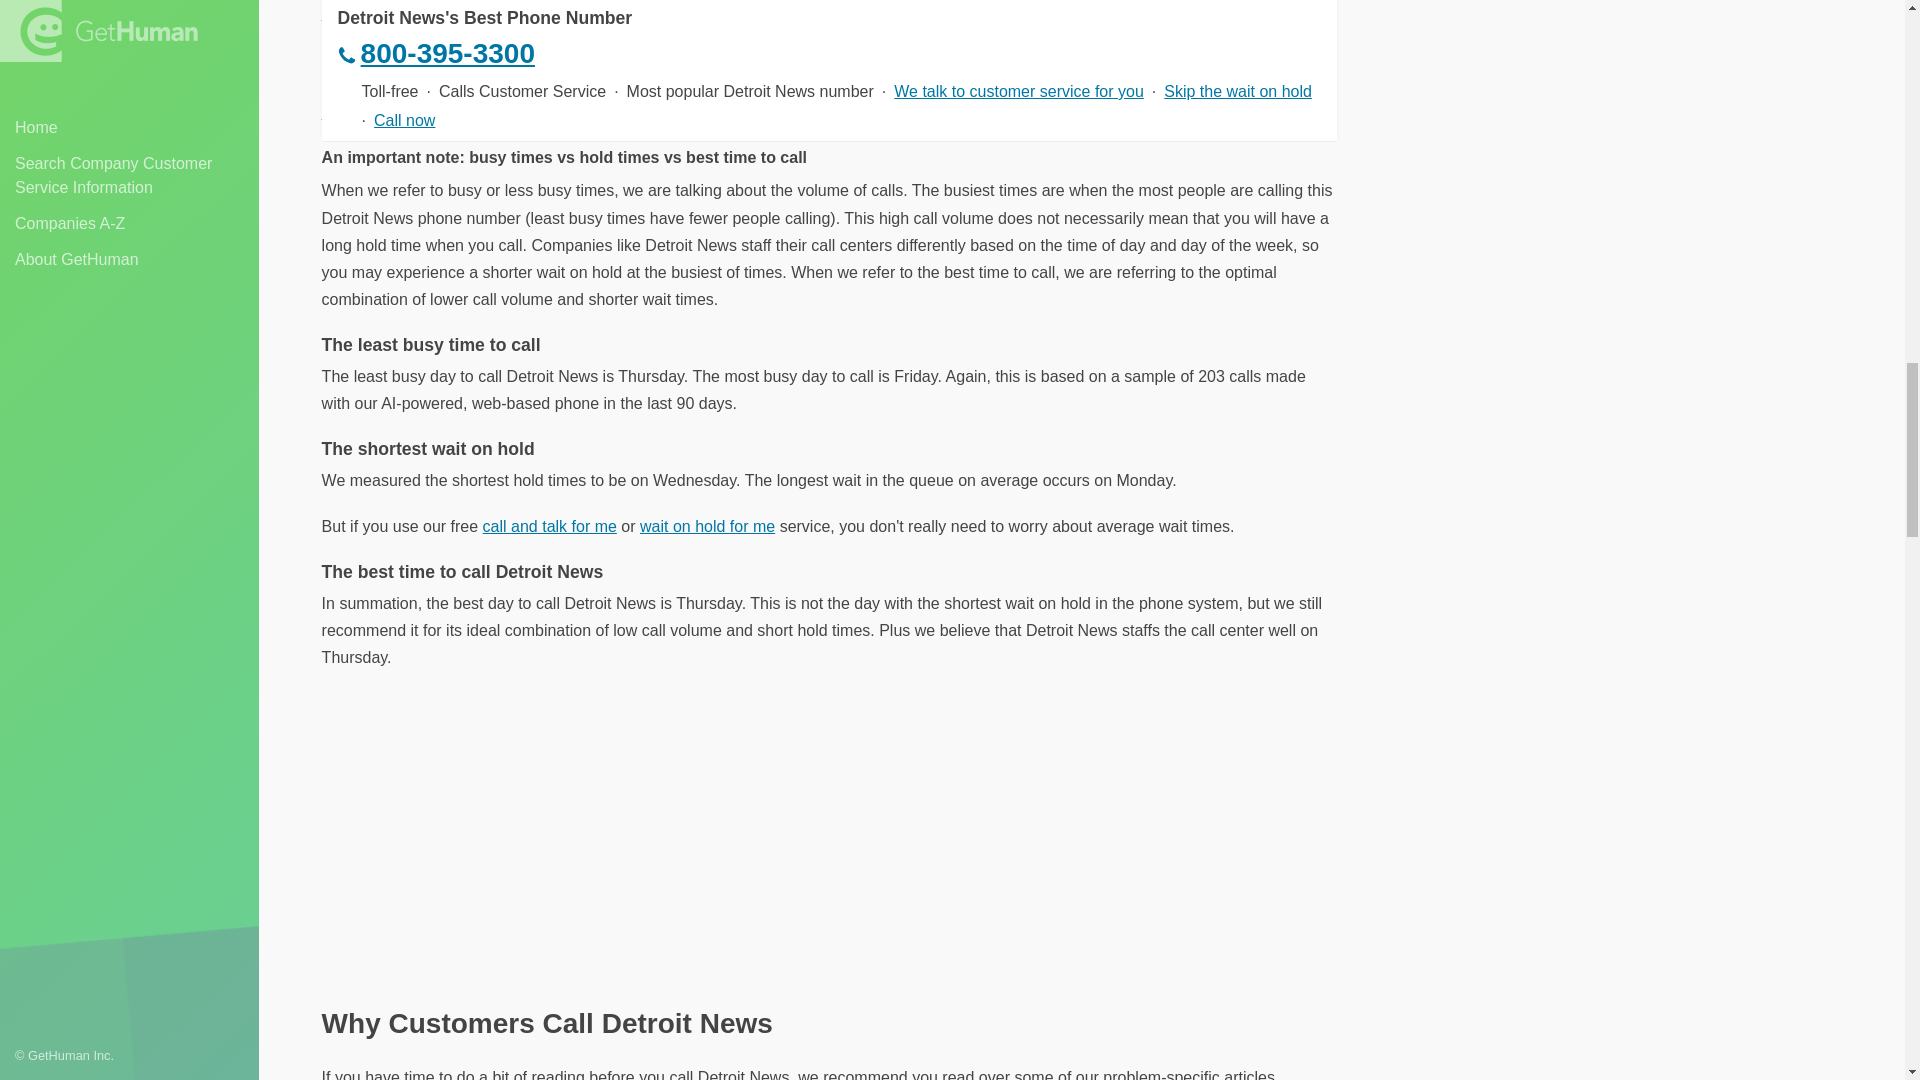 Image resolution: width=1920 pixels, height=1080 pixels. I want to click on Learn about scheduling a call, so click(426, 112).